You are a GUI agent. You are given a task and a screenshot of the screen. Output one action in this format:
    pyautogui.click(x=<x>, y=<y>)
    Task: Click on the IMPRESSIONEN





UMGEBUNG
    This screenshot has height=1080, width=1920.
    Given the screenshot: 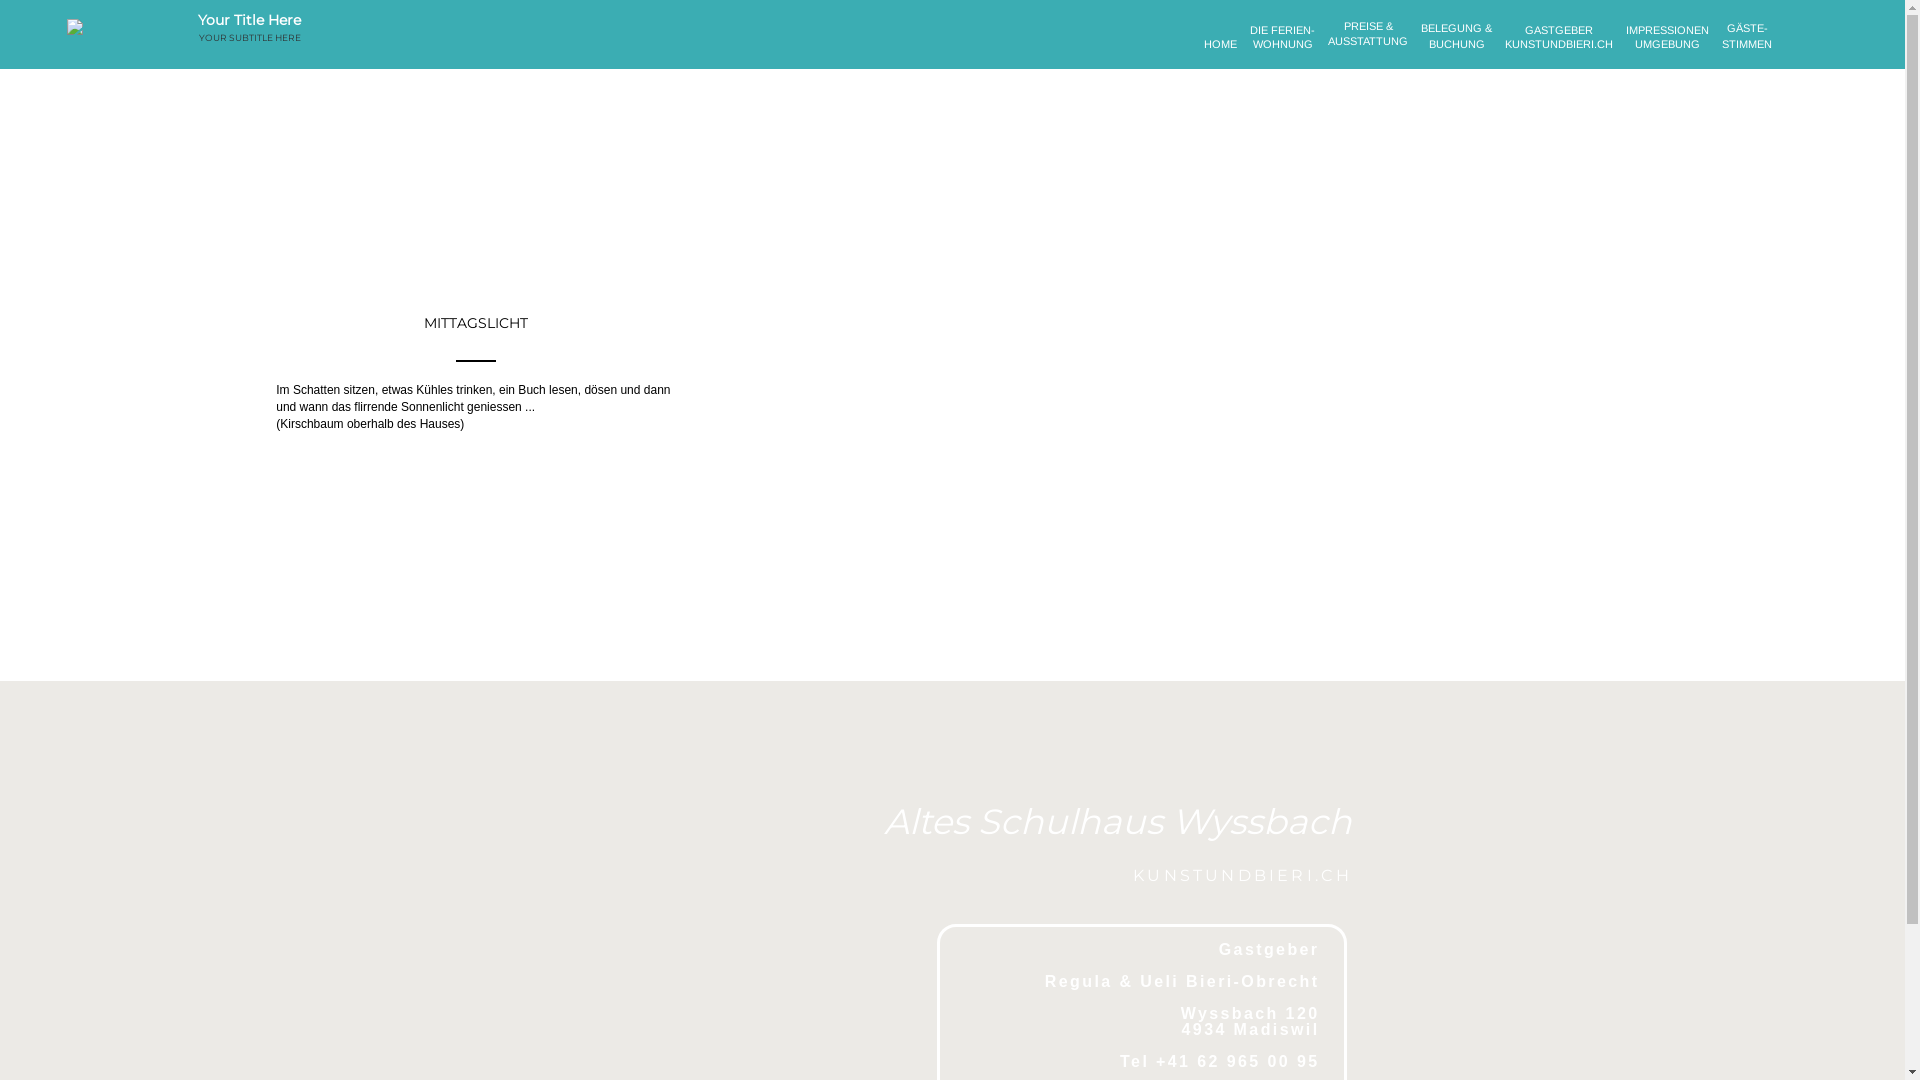 What is the action you would take?
    pyautogui.click(x=1668, y=49)
    